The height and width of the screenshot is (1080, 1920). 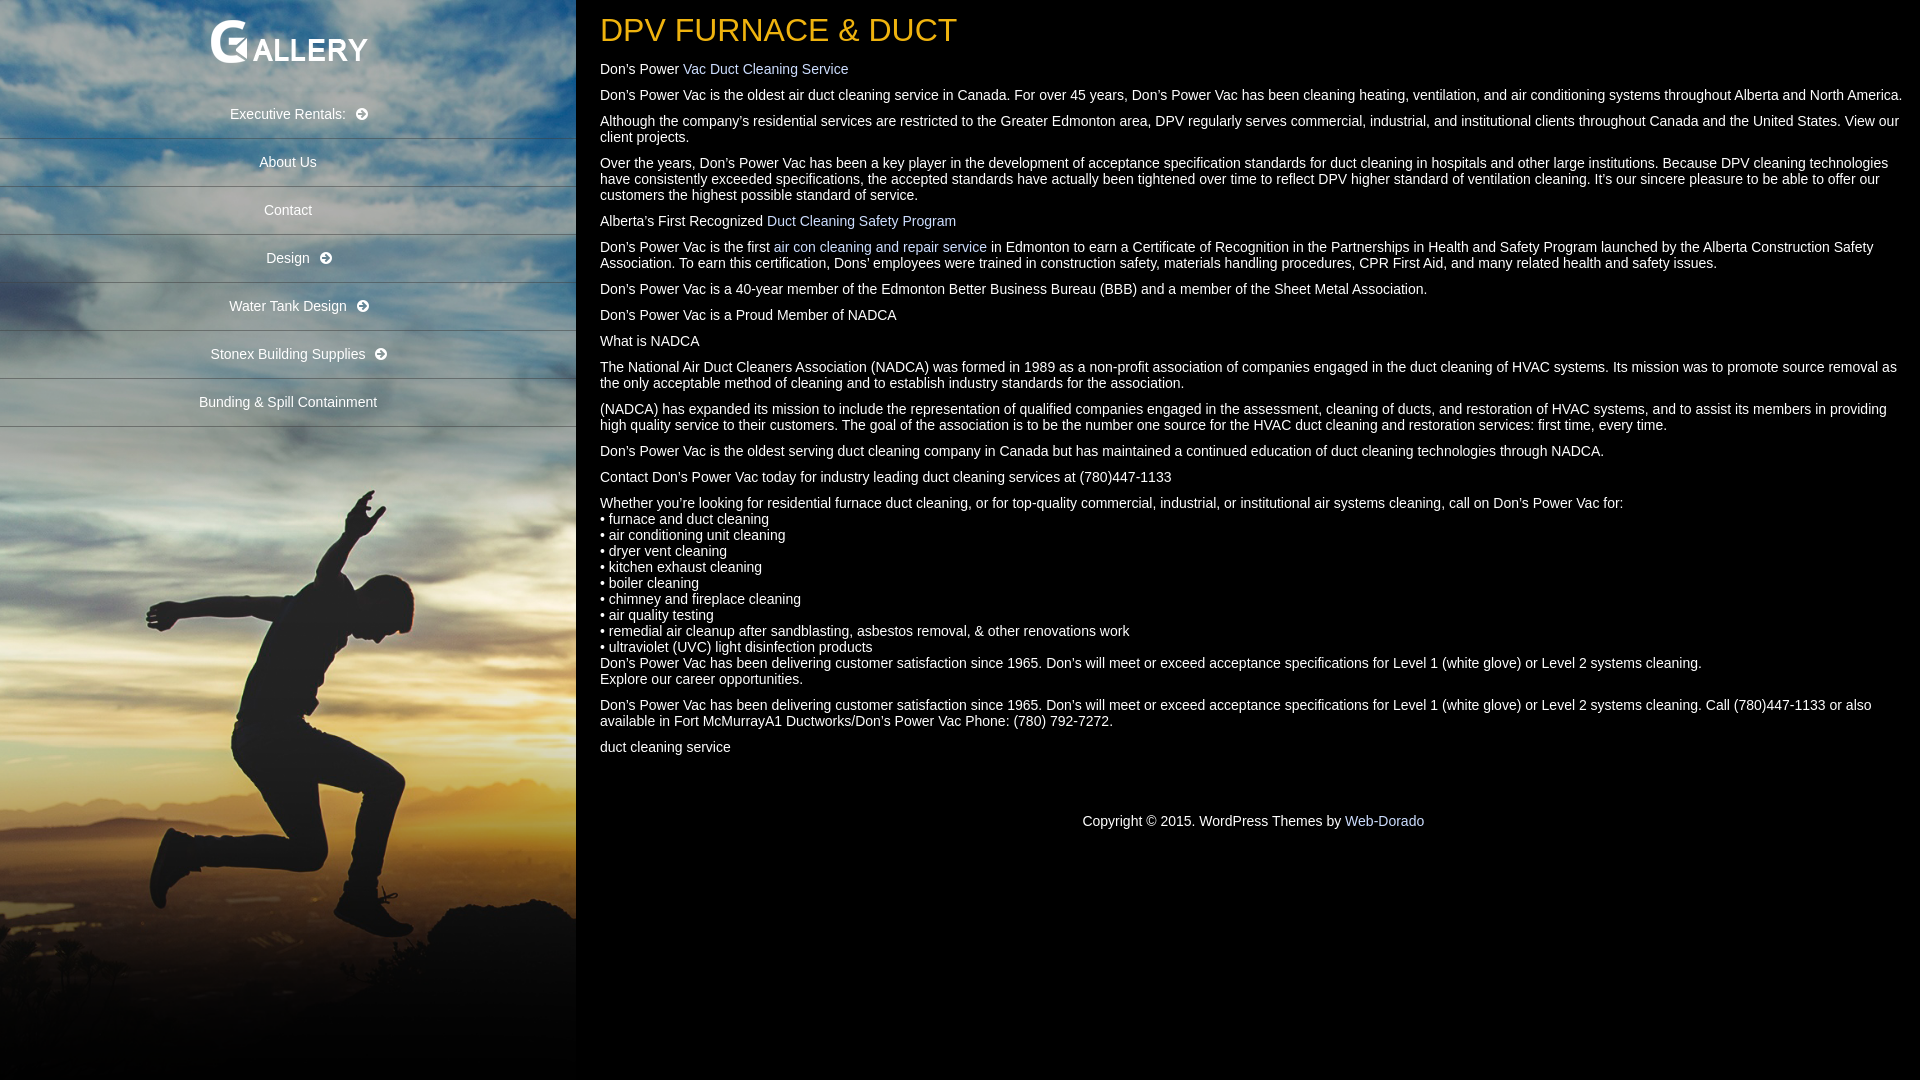 What do you see at coordinates (288, 355) in the screenshot?
I see `Stonex Building Supplies` at bounding box center [288, 355].